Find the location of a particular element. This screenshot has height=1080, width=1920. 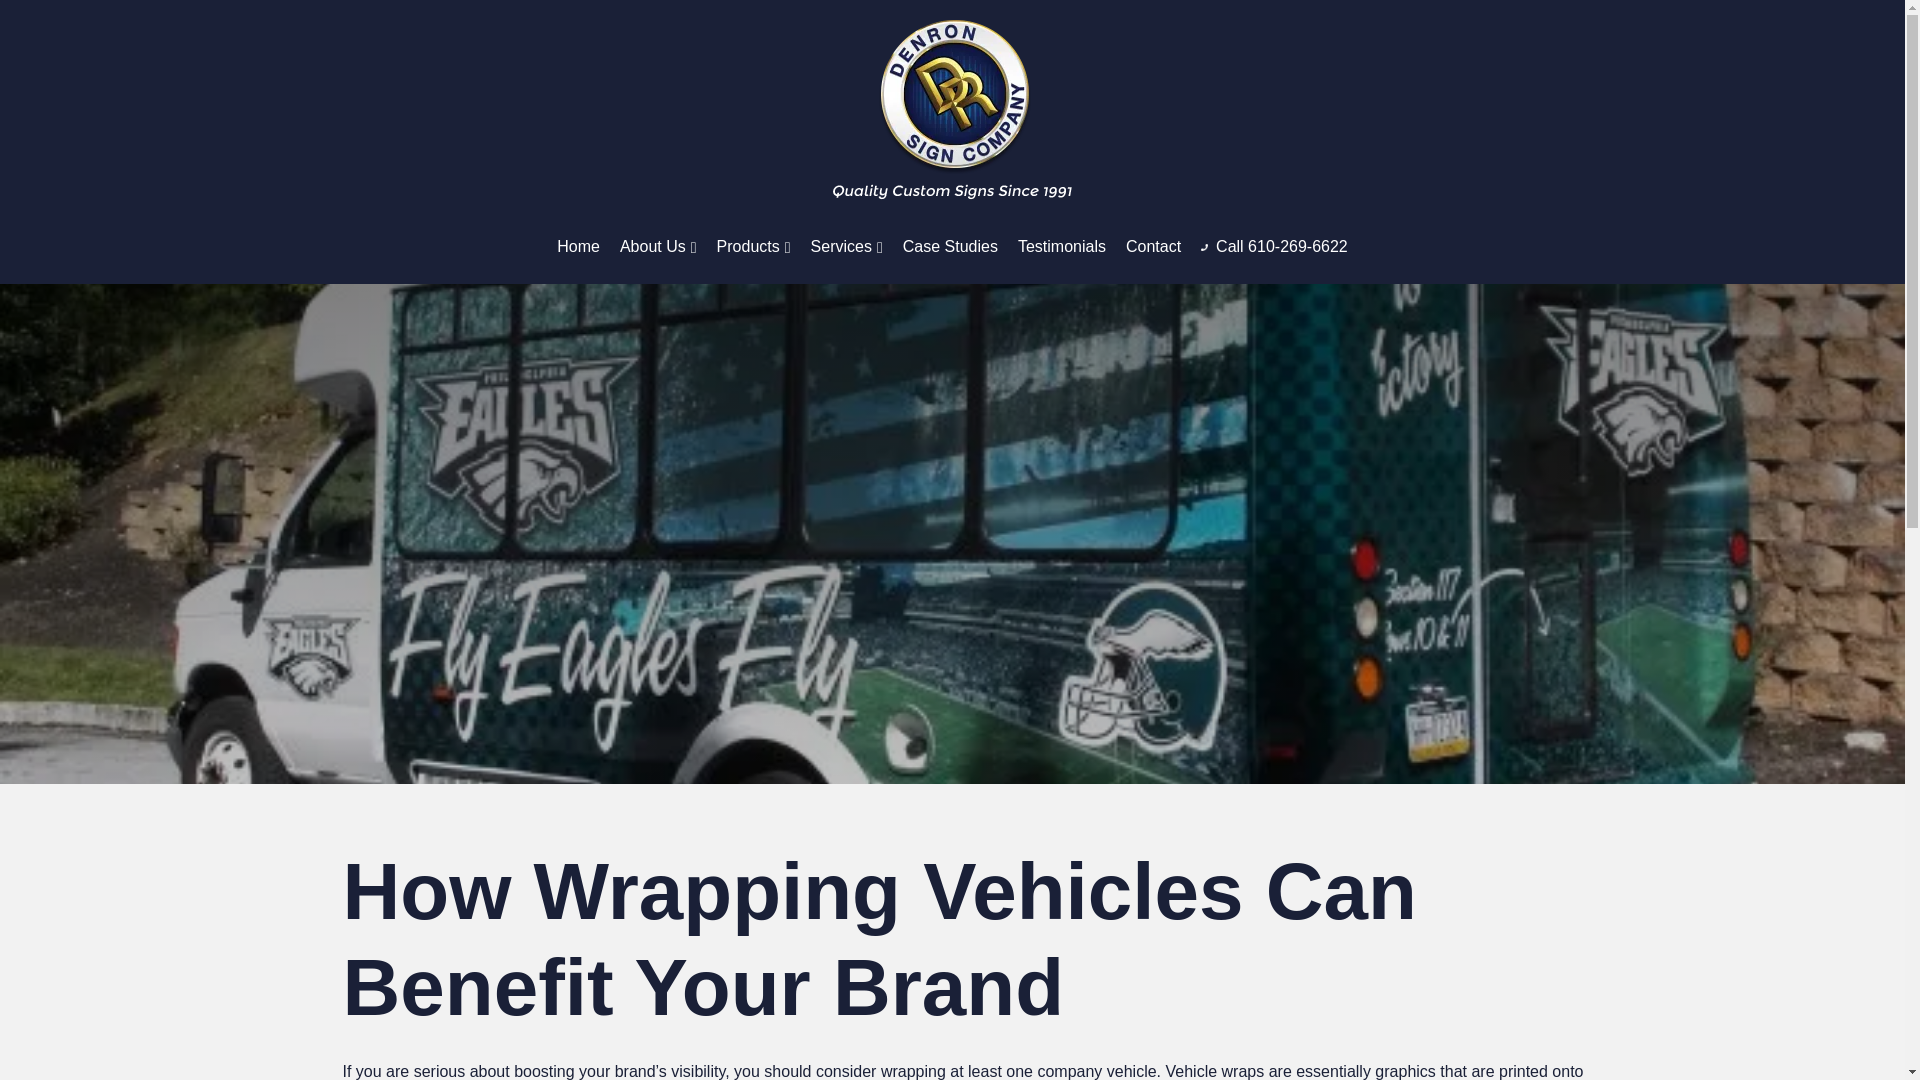

Services is located at coordinates (846, 246).